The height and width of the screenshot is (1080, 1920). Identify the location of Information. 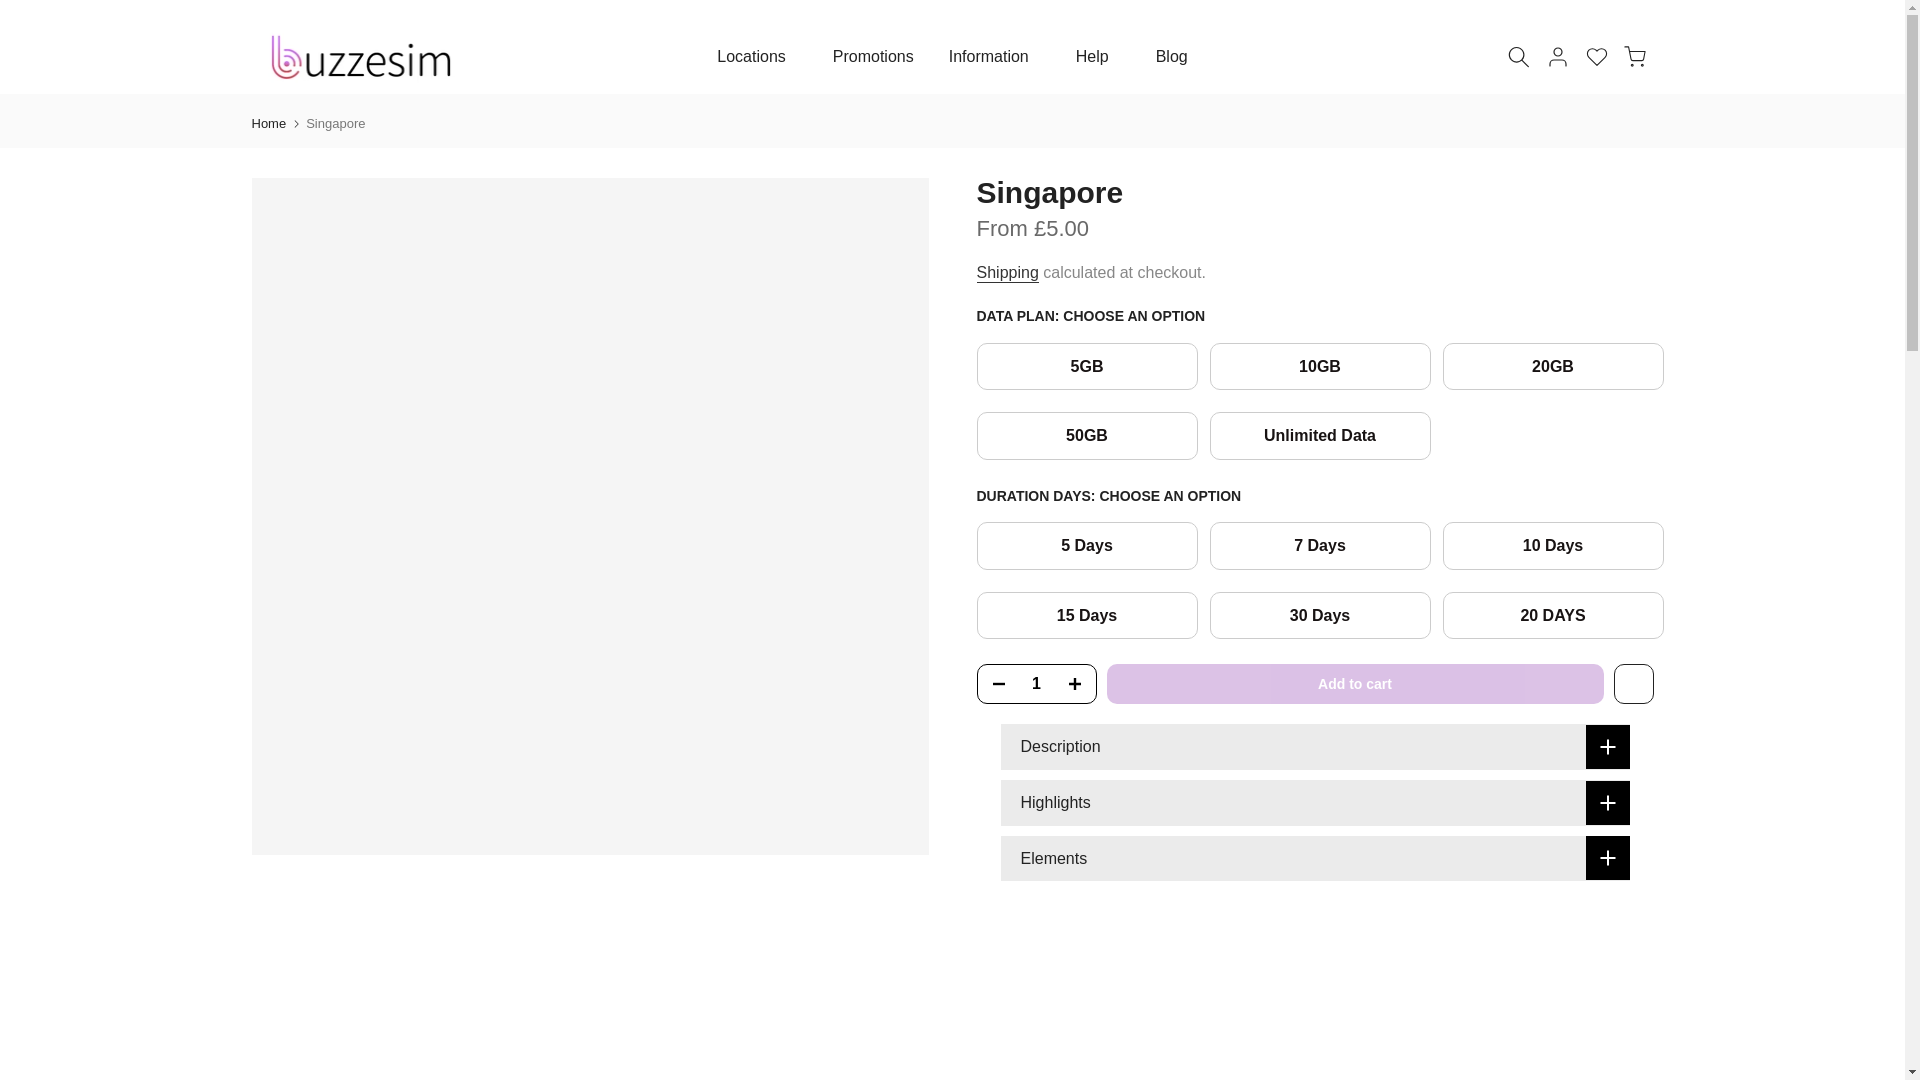
(994, 57).